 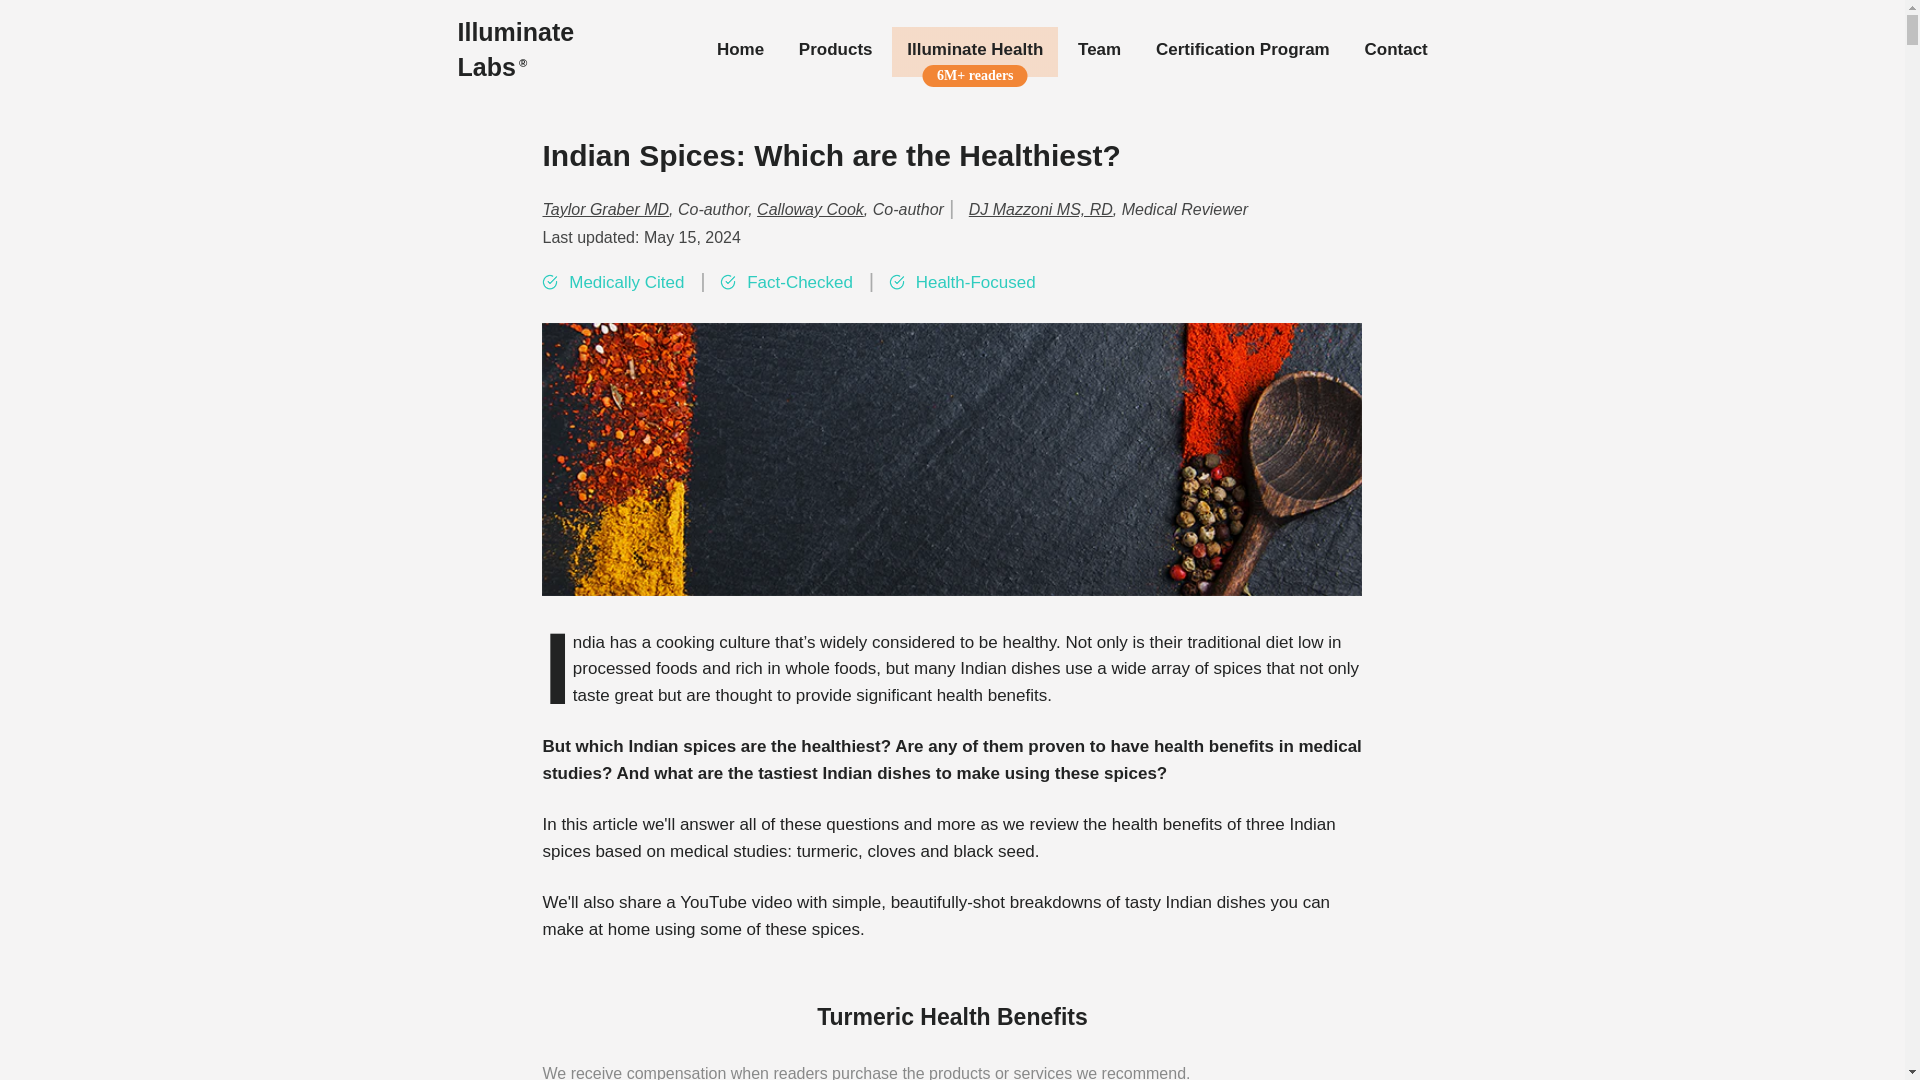 What do you see at coordinates (835, 50) in the screenshot?
I see `Products` at bounding box center [835, 50].